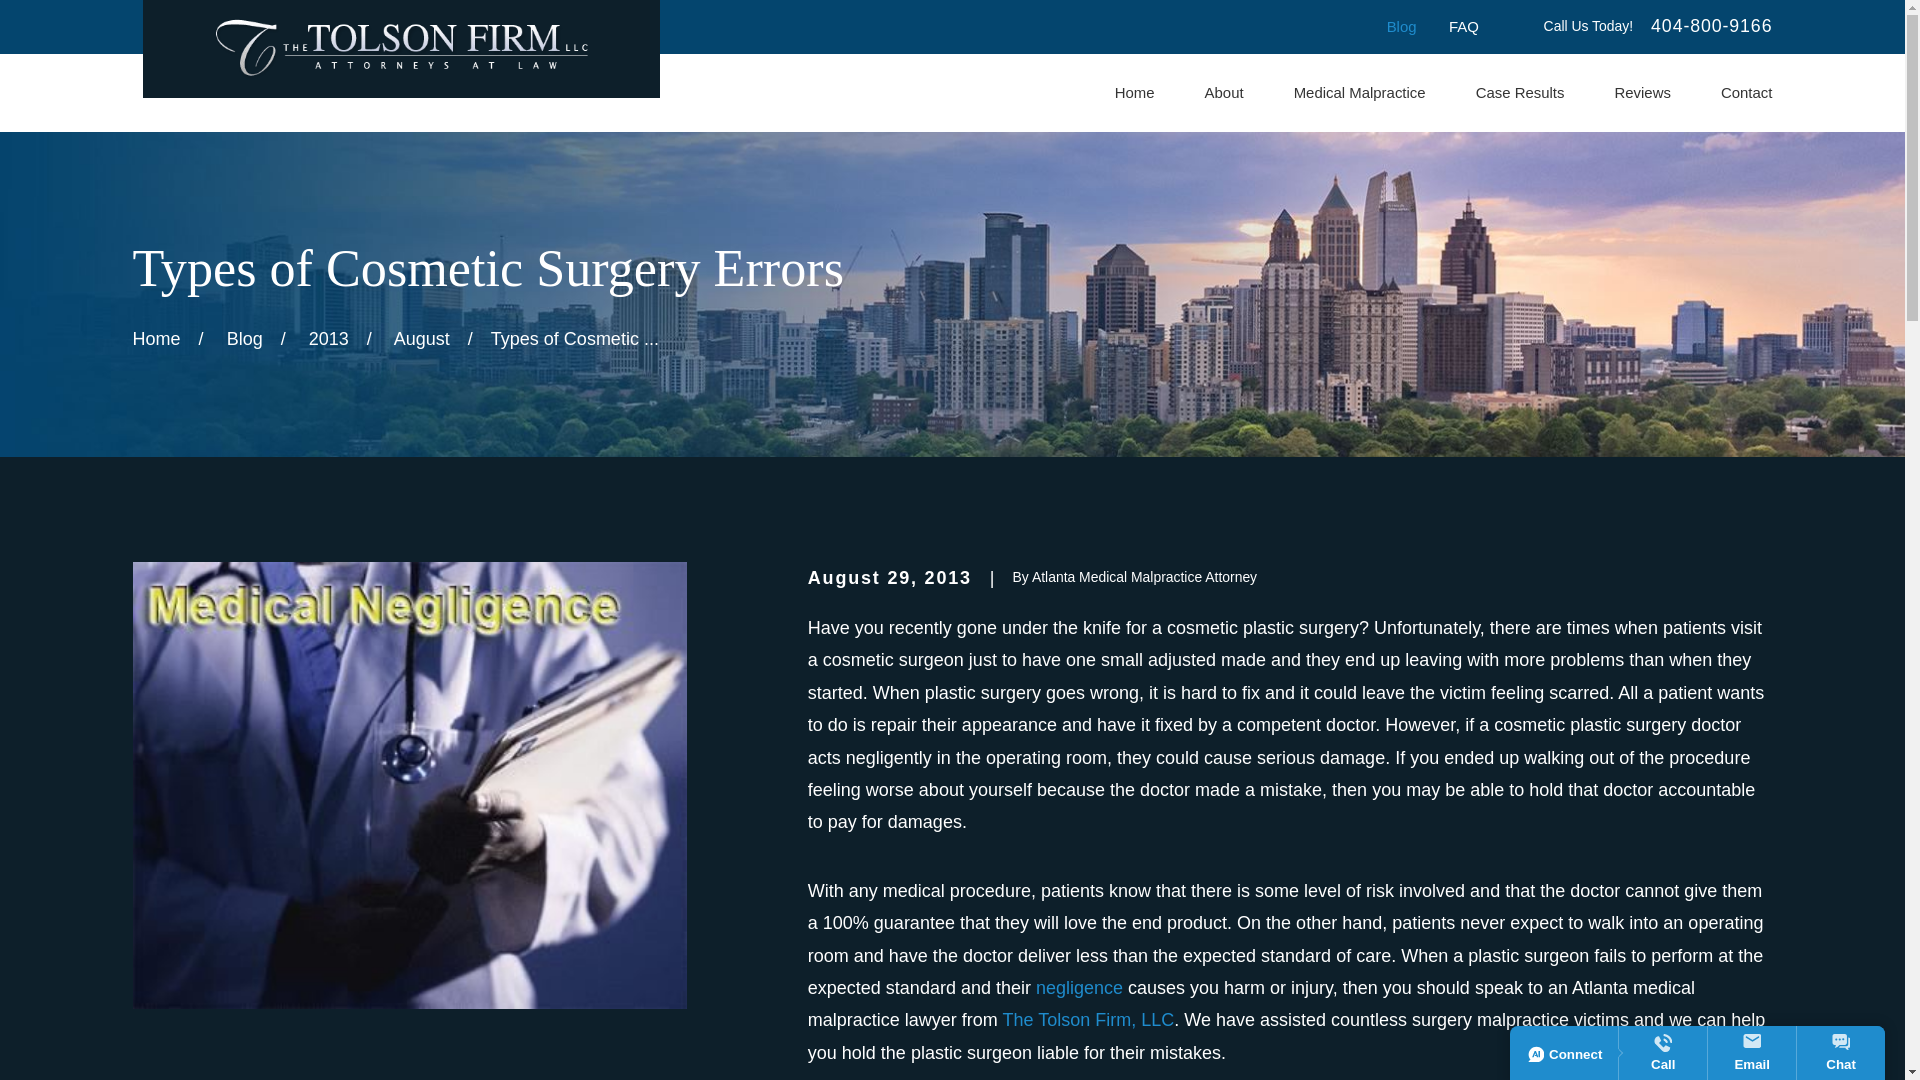 Image resolution: width=1920 pixels, height=1080 pixels. I want to click on Blog, so click(1401, 26).